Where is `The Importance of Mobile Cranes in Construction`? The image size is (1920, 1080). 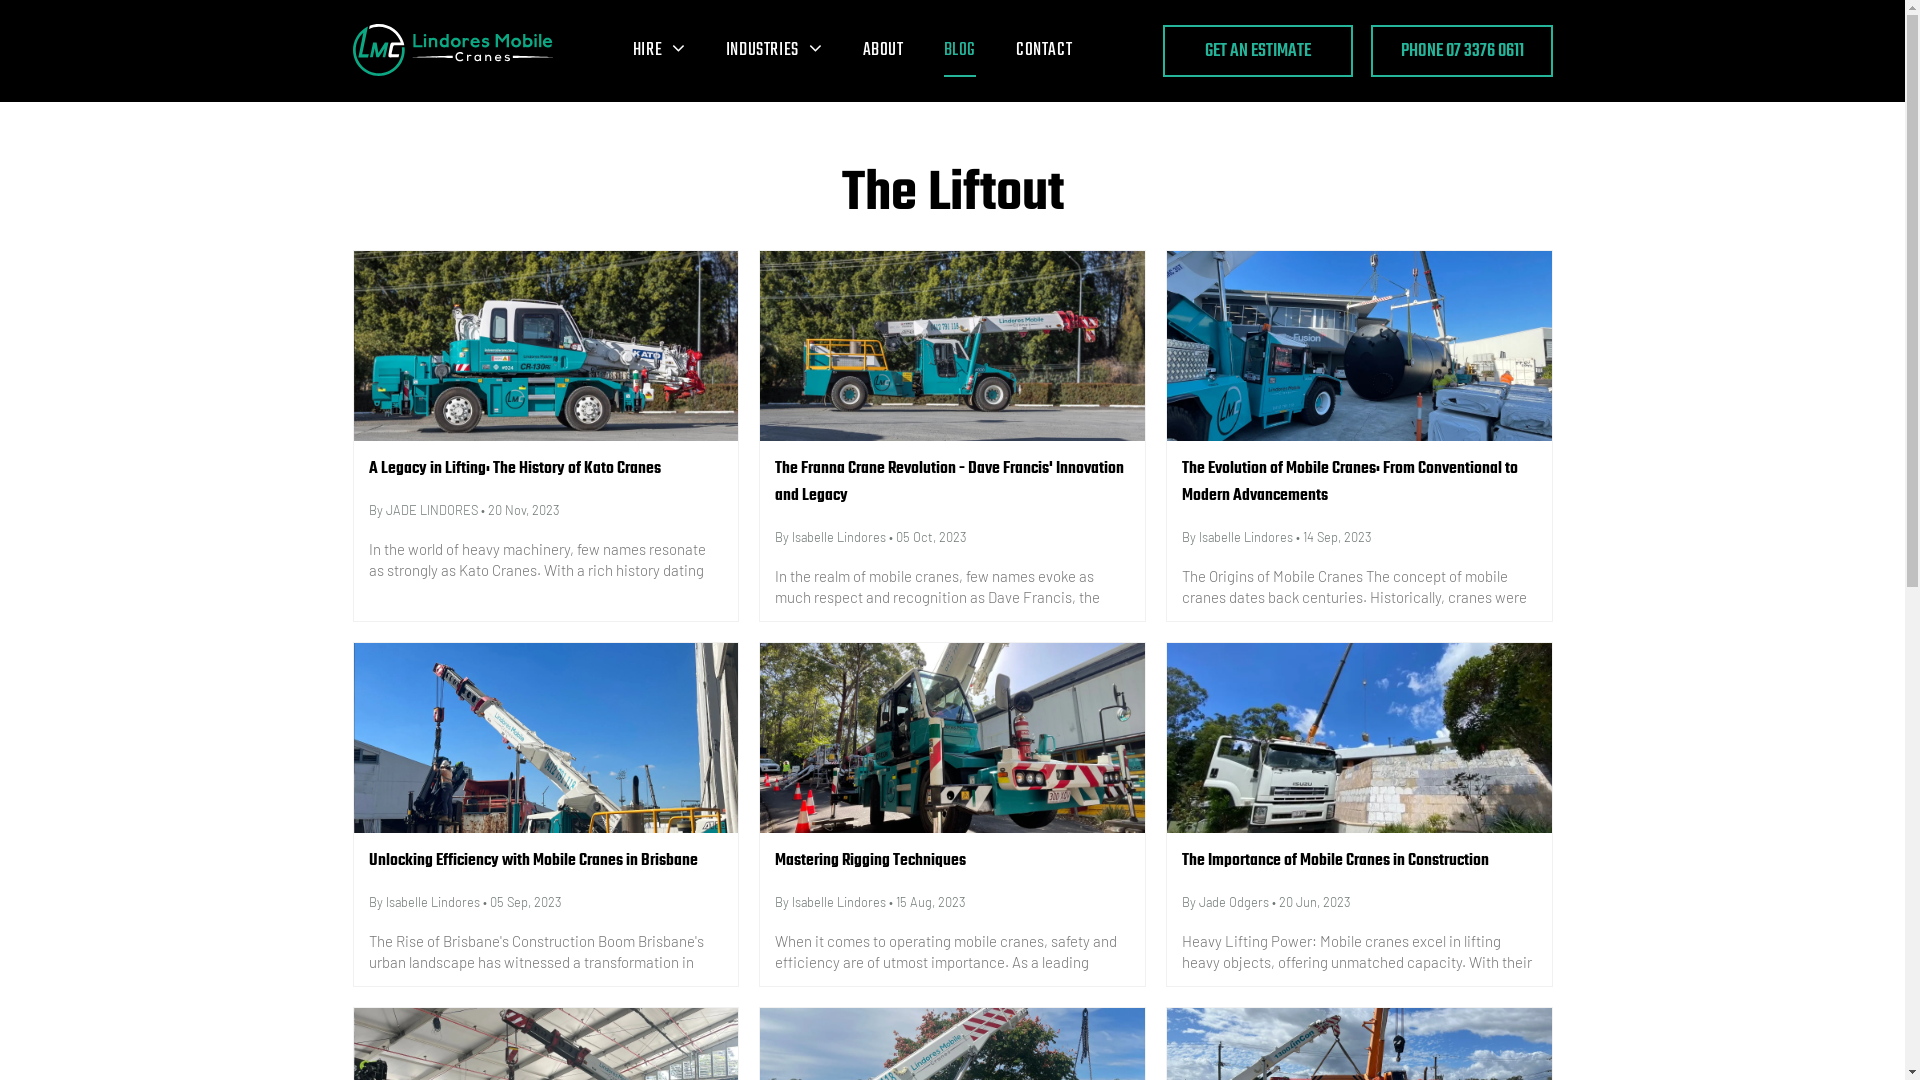
The Importance of Mobile Cranes in Construction is located at coordinates (1360, 862).